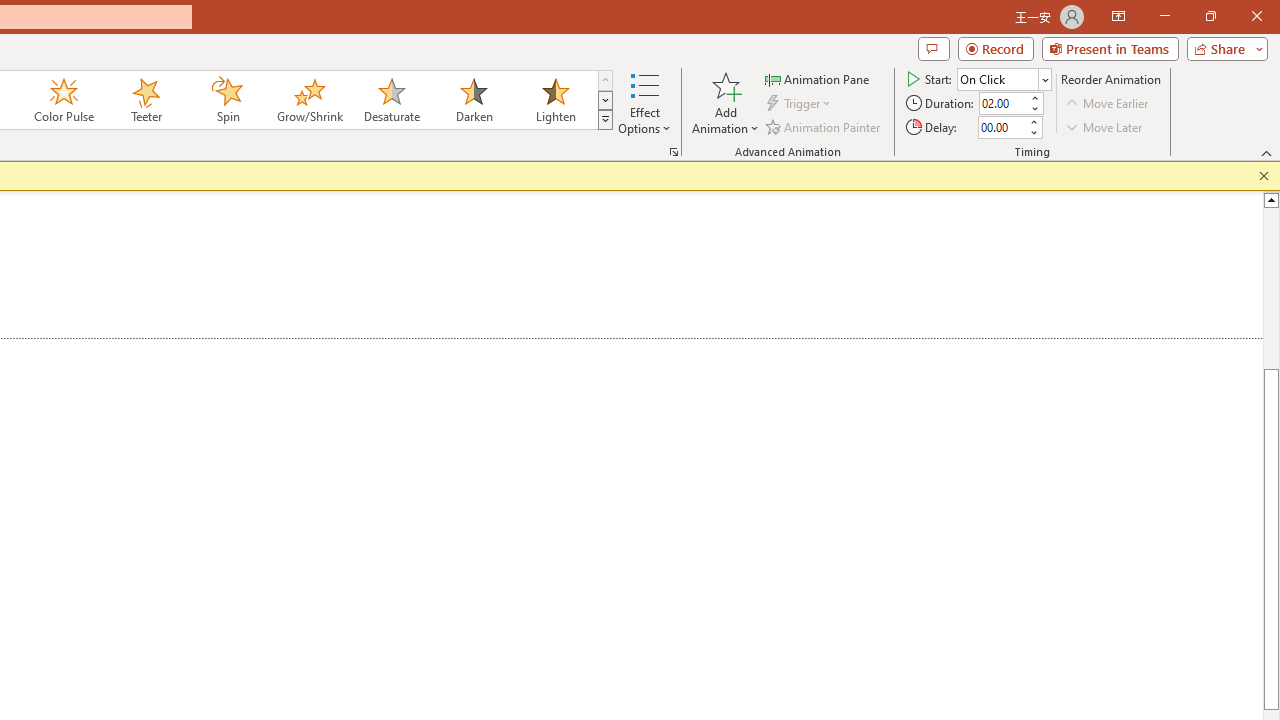 The height and width of the screenshot is (720, 1280). Describe the element at coordinates (391, 100) in the screenshot. I see `Desaturate` at that location.